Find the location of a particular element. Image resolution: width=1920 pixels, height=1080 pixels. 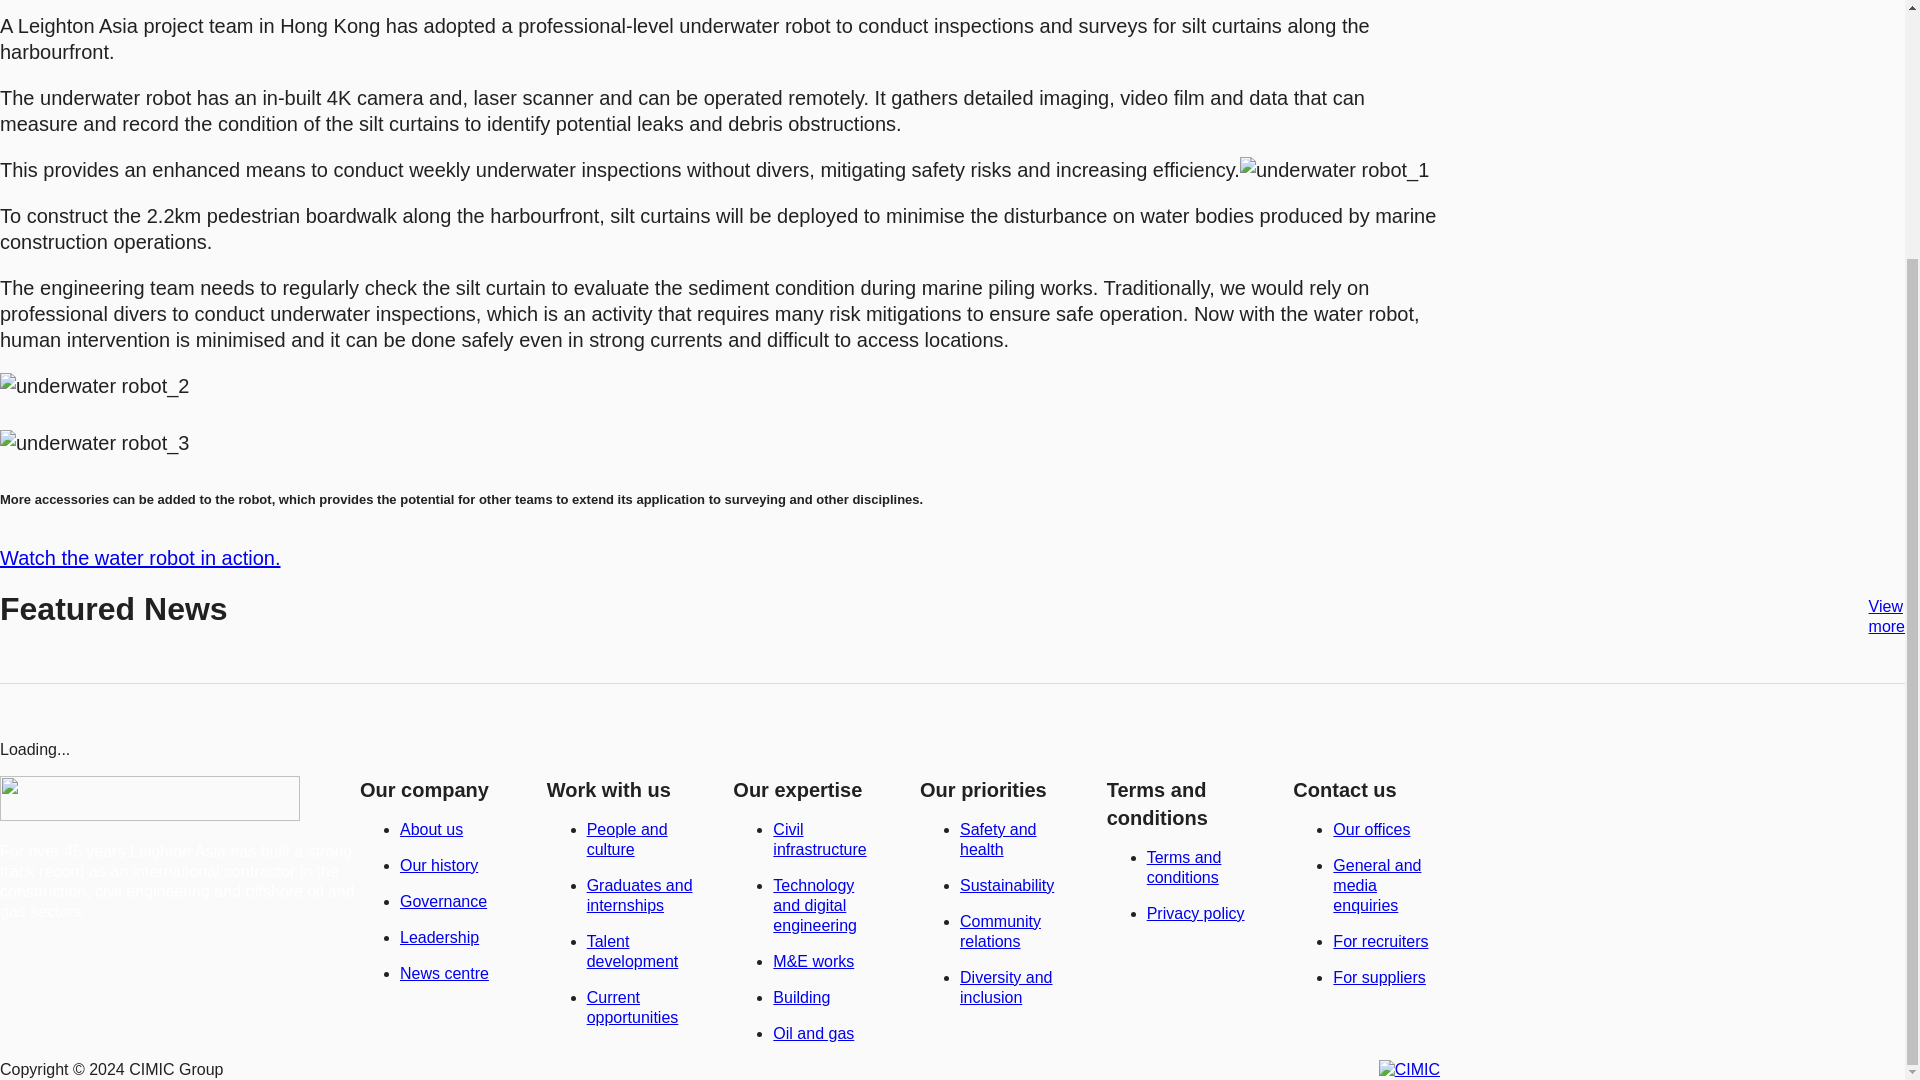

Diversity and inclusion is located at coordinates (1006, 986).